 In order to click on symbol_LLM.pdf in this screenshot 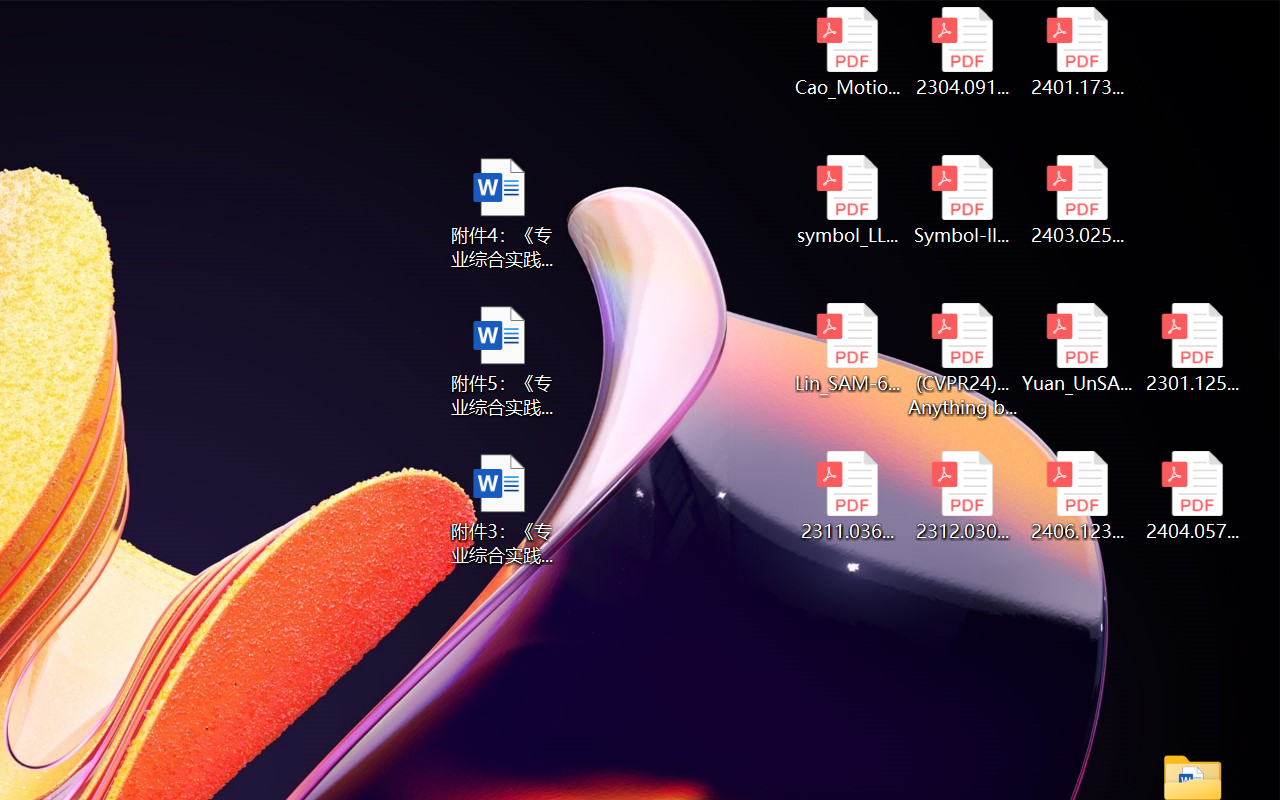, I will do `click(846, 200)`.